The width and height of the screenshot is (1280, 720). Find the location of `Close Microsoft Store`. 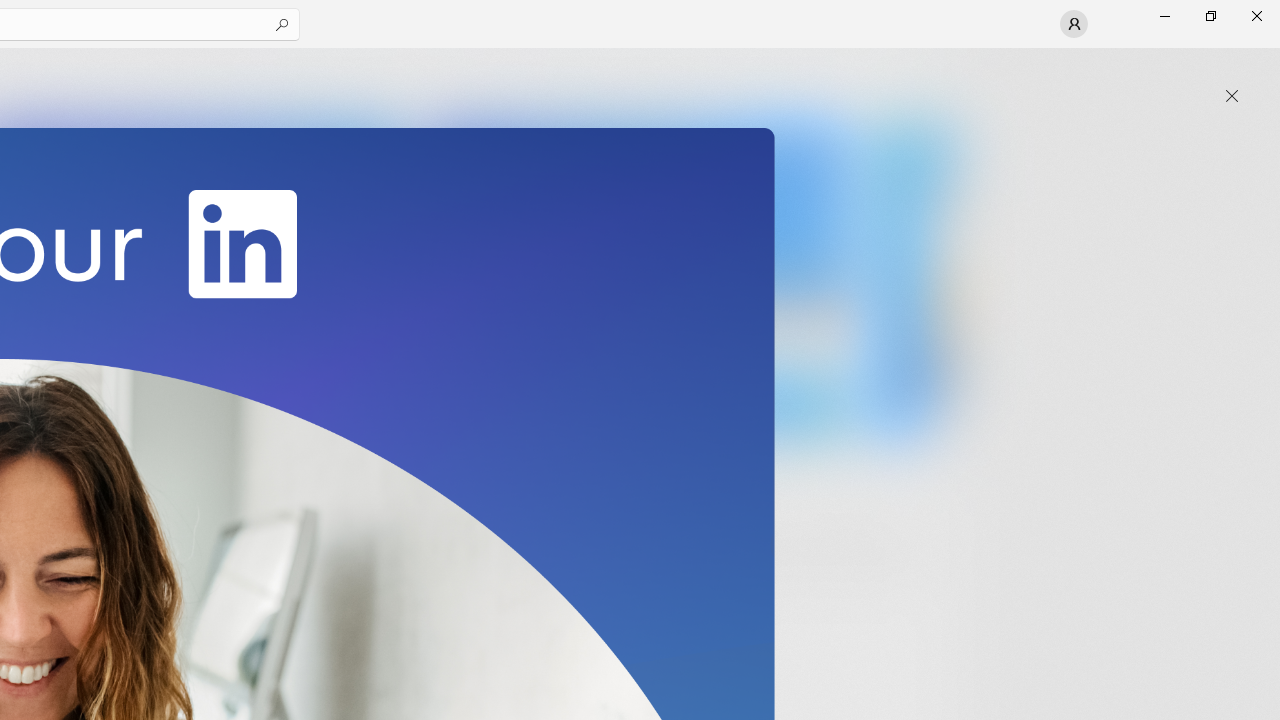

Close Microsoft Store is located at coordinates (1256, 16).